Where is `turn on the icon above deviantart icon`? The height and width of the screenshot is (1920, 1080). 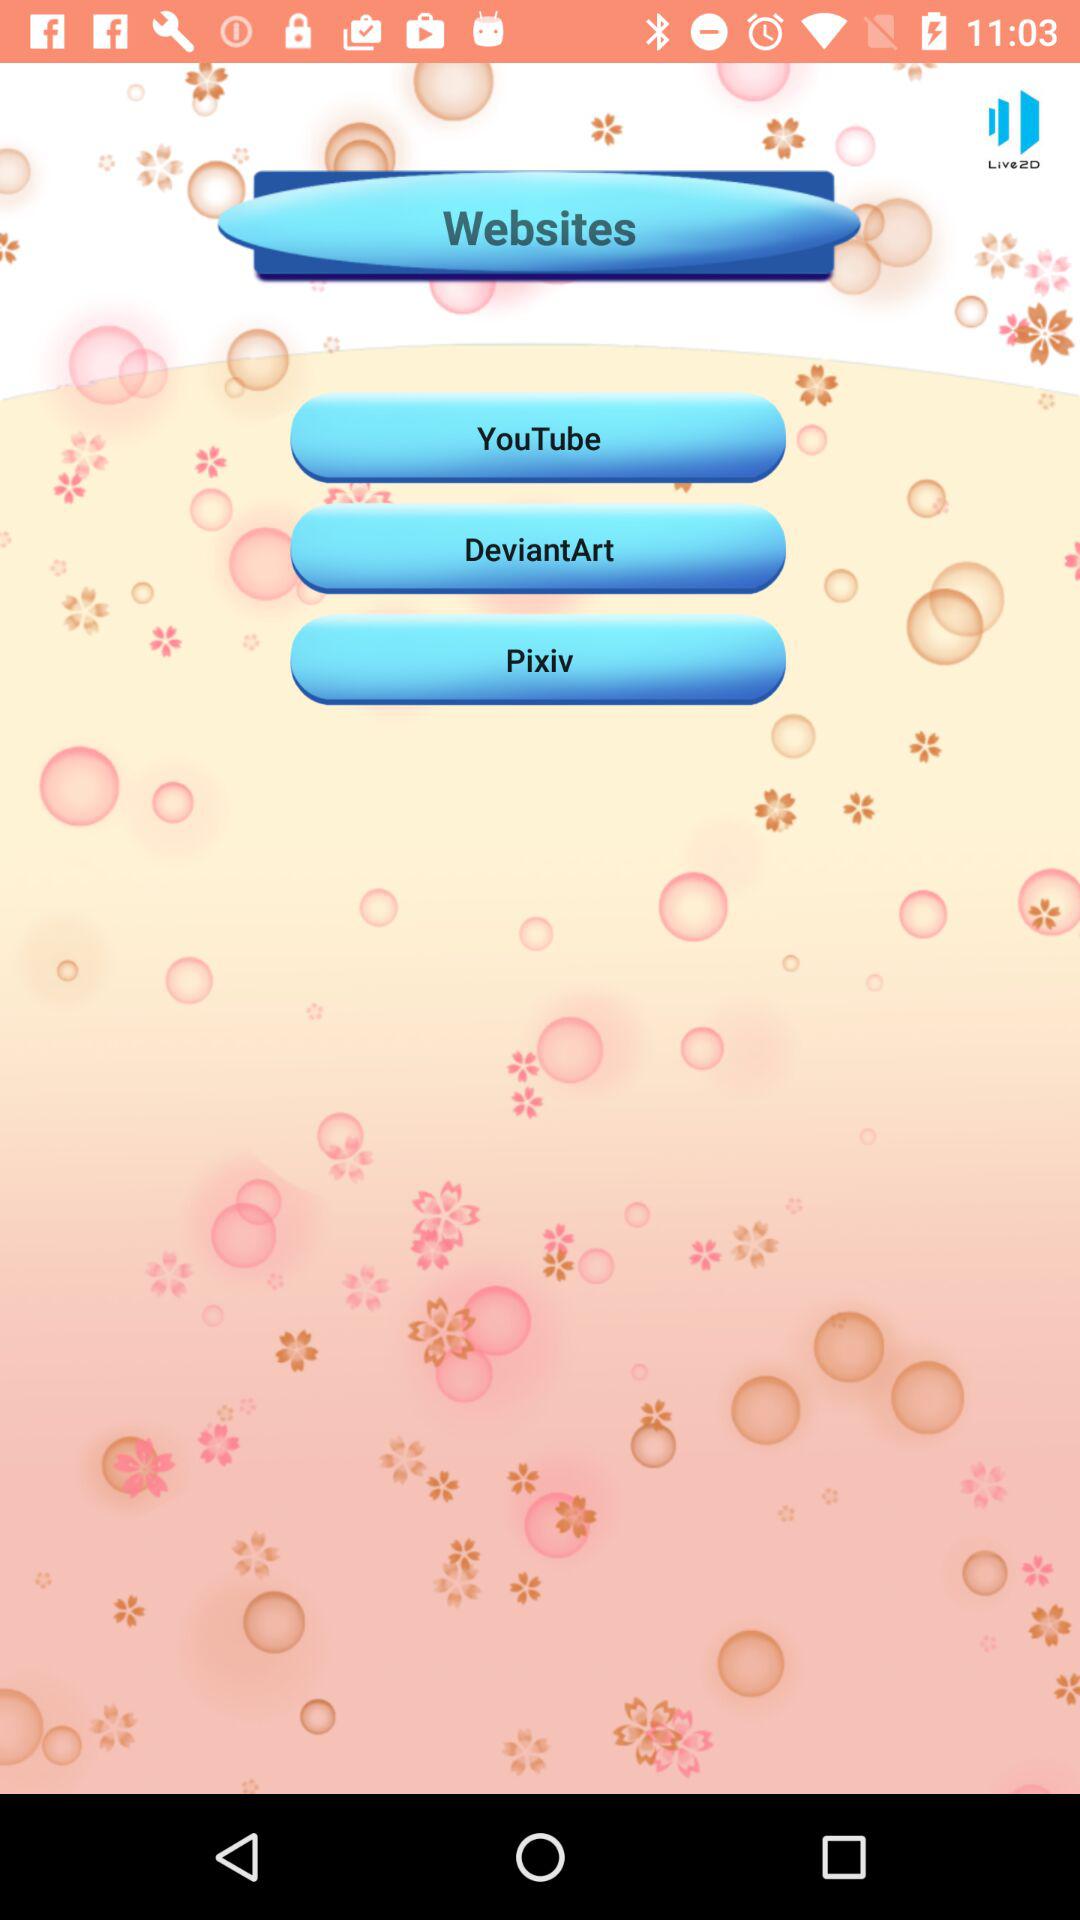 turn on the icon above deviantart icon is located at coordinates (539, 437).